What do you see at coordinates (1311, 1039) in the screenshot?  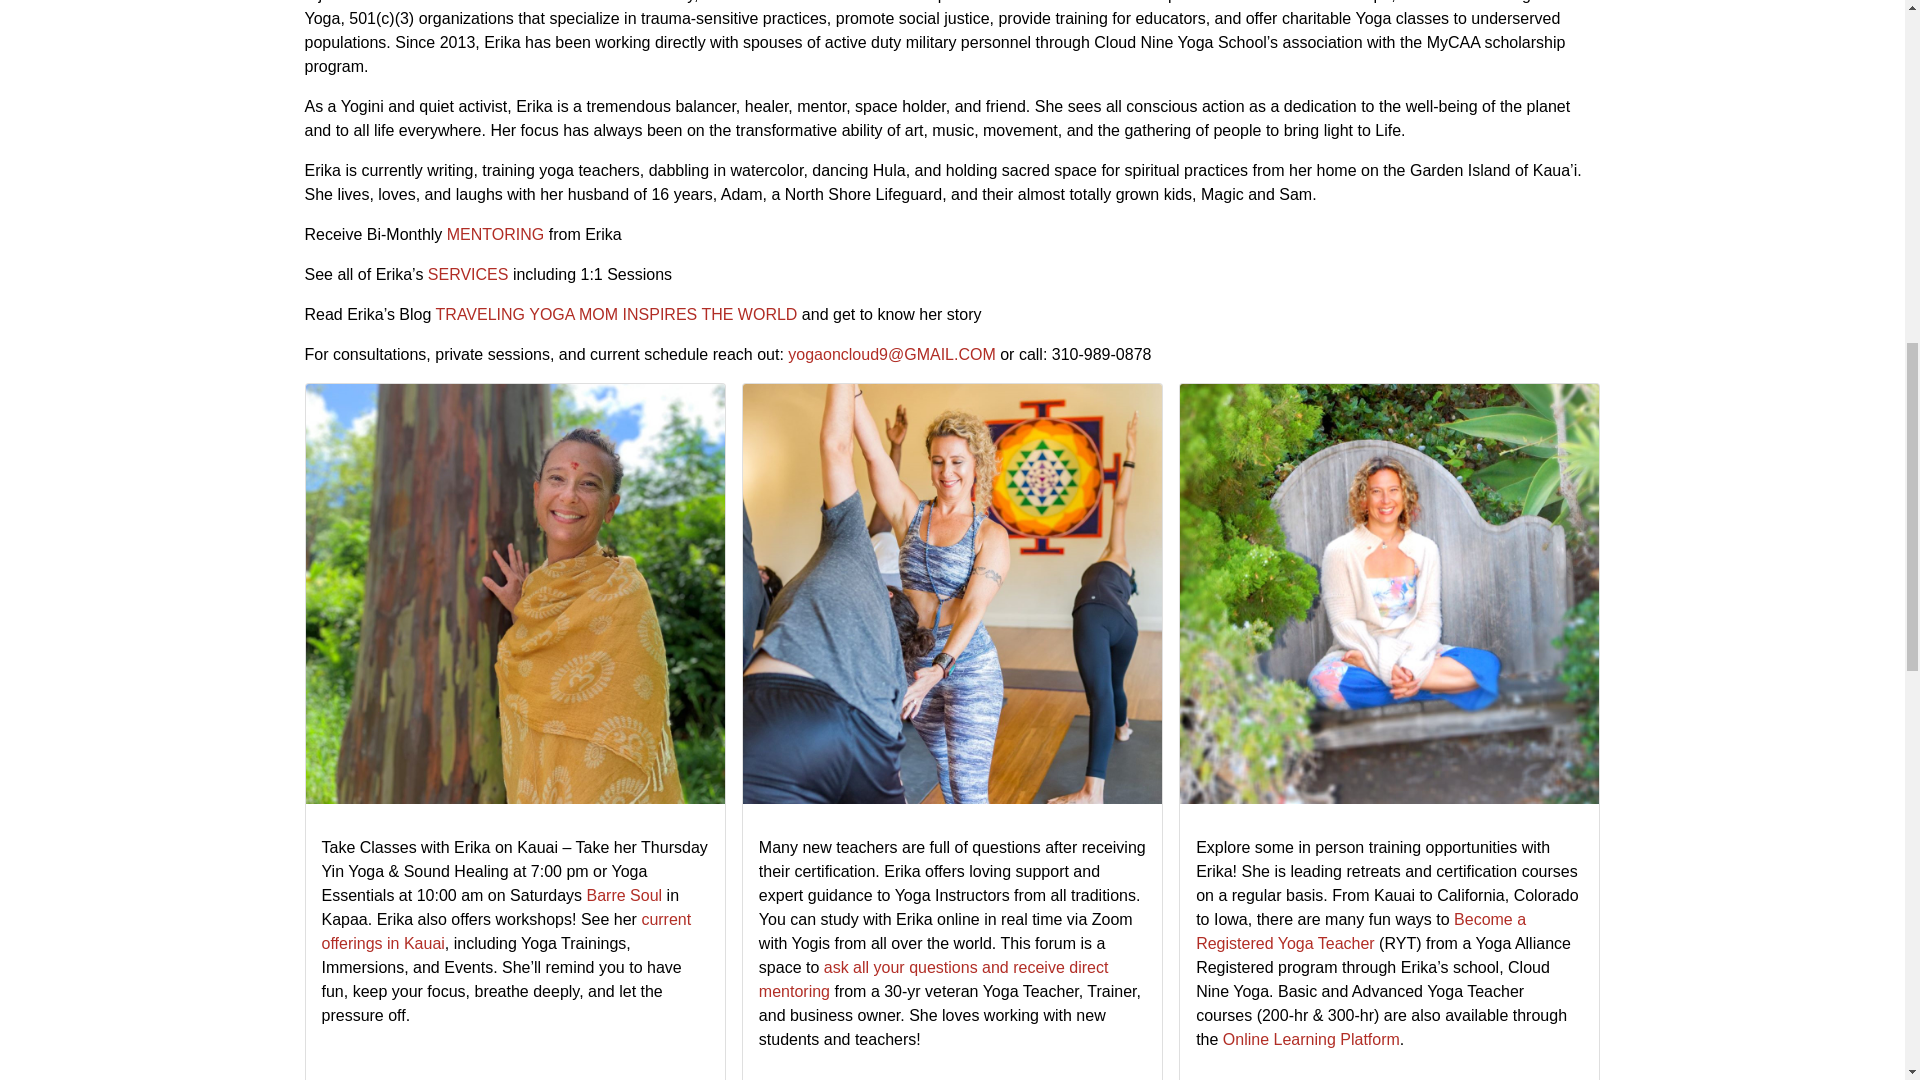 I see `Online Learning Platform` at bounding box center [1311, 1039].